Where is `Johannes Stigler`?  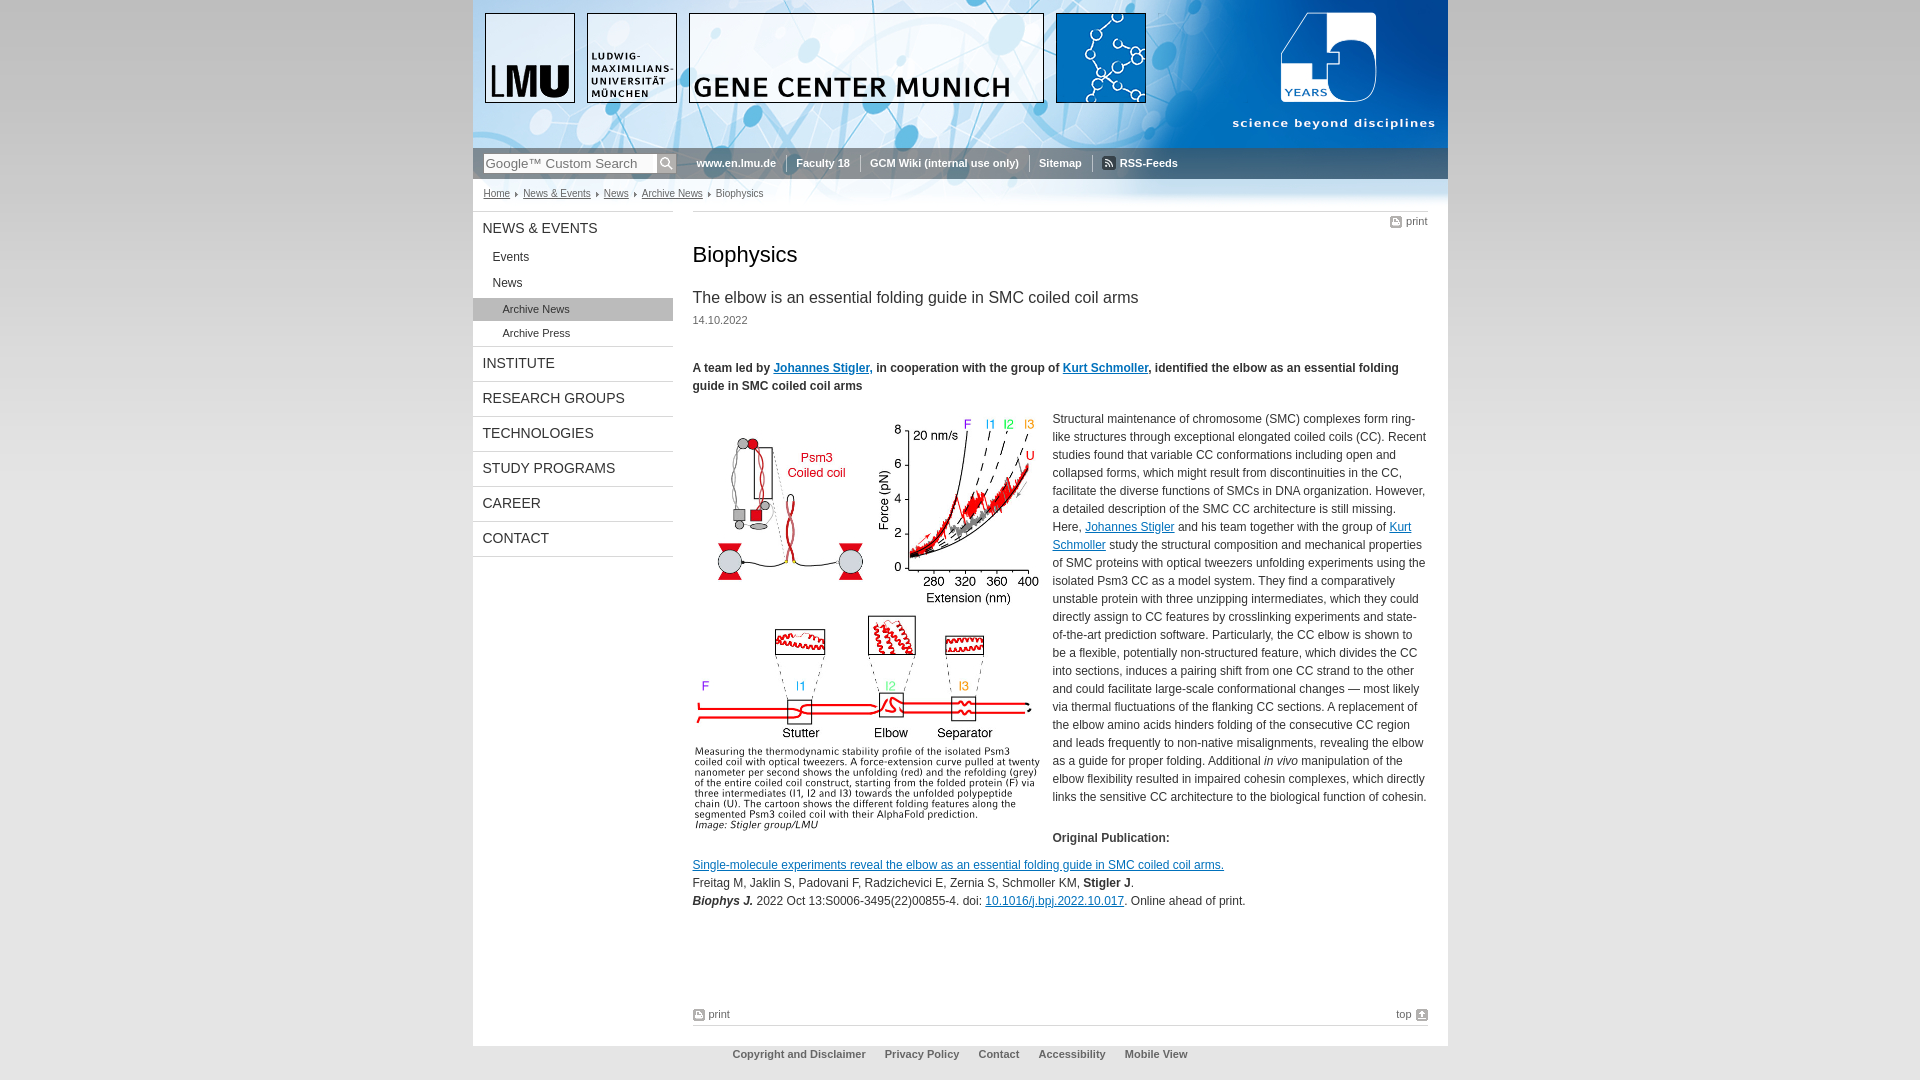
Johannes Stigler is located at coordinates (1128, 526).